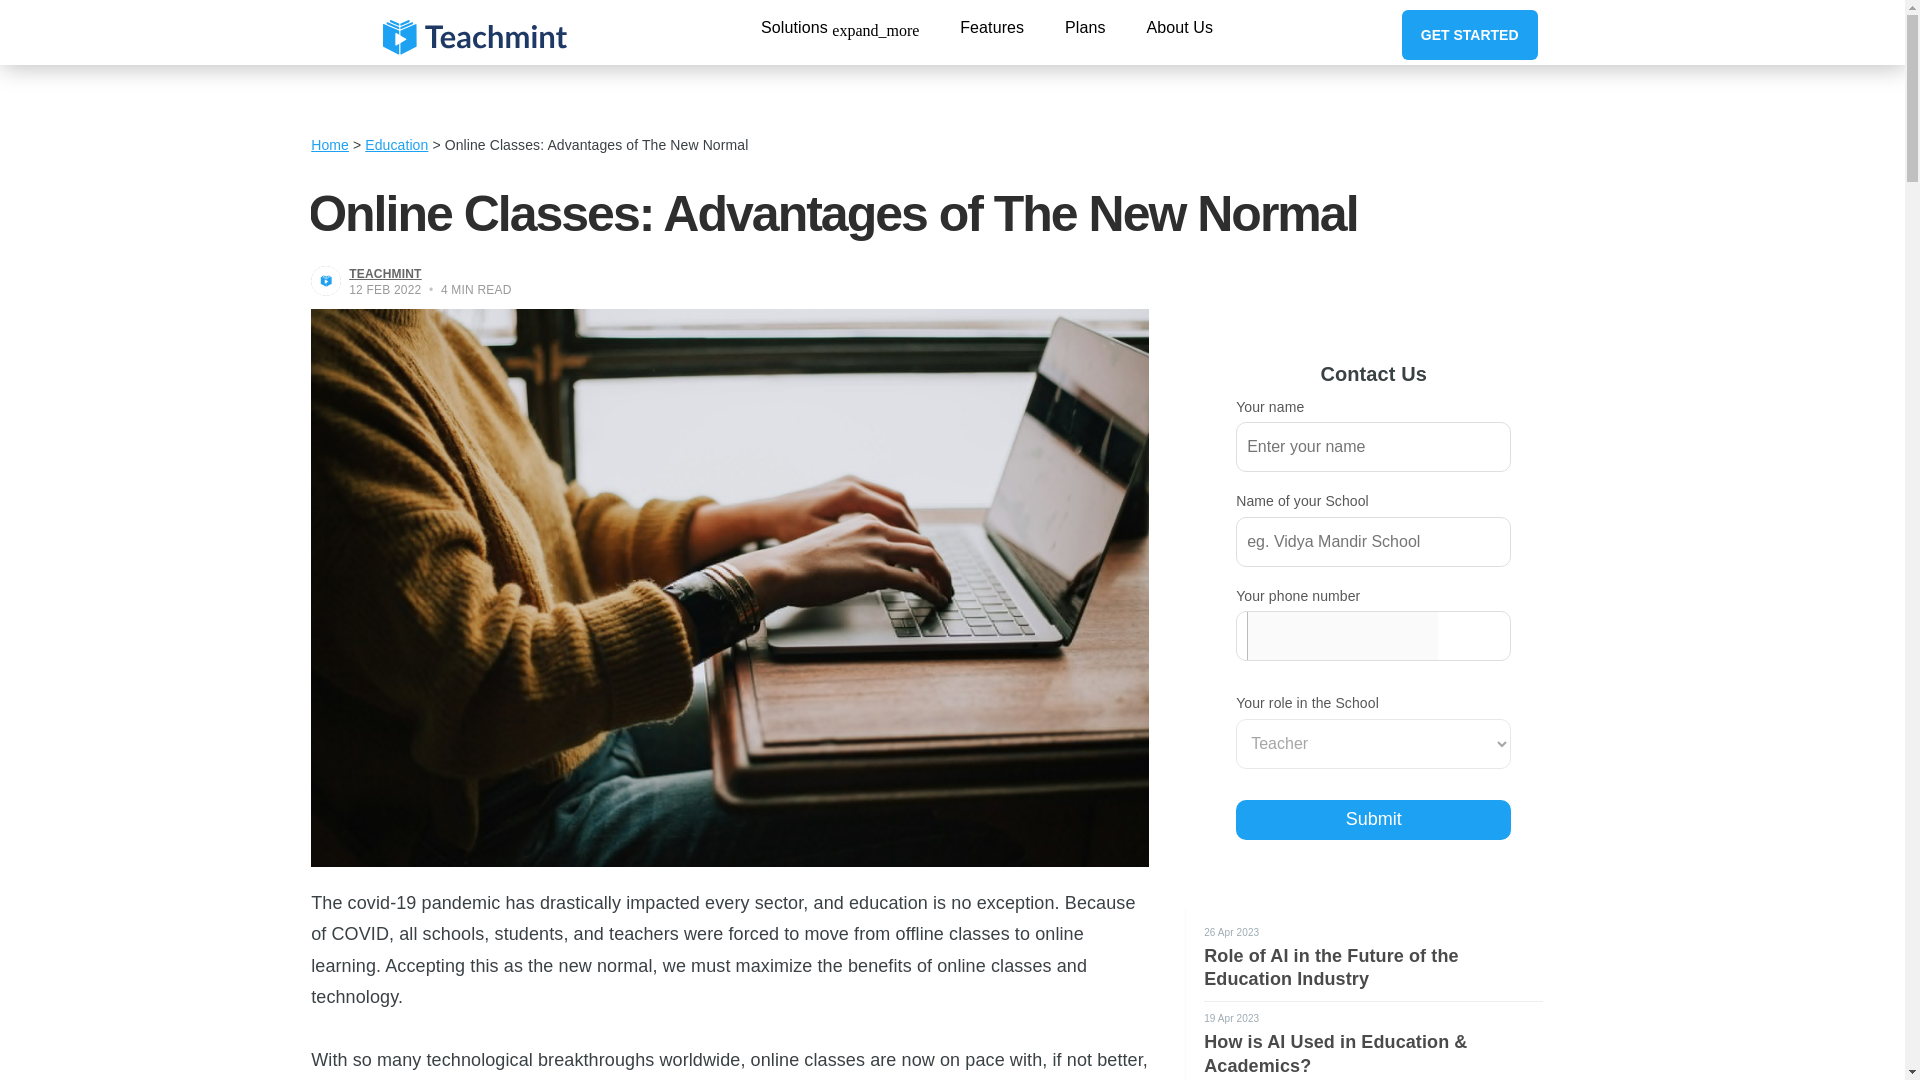  Describe the element at coordinates (1180, 27) in the screenshot. I see `About Us` at that location.